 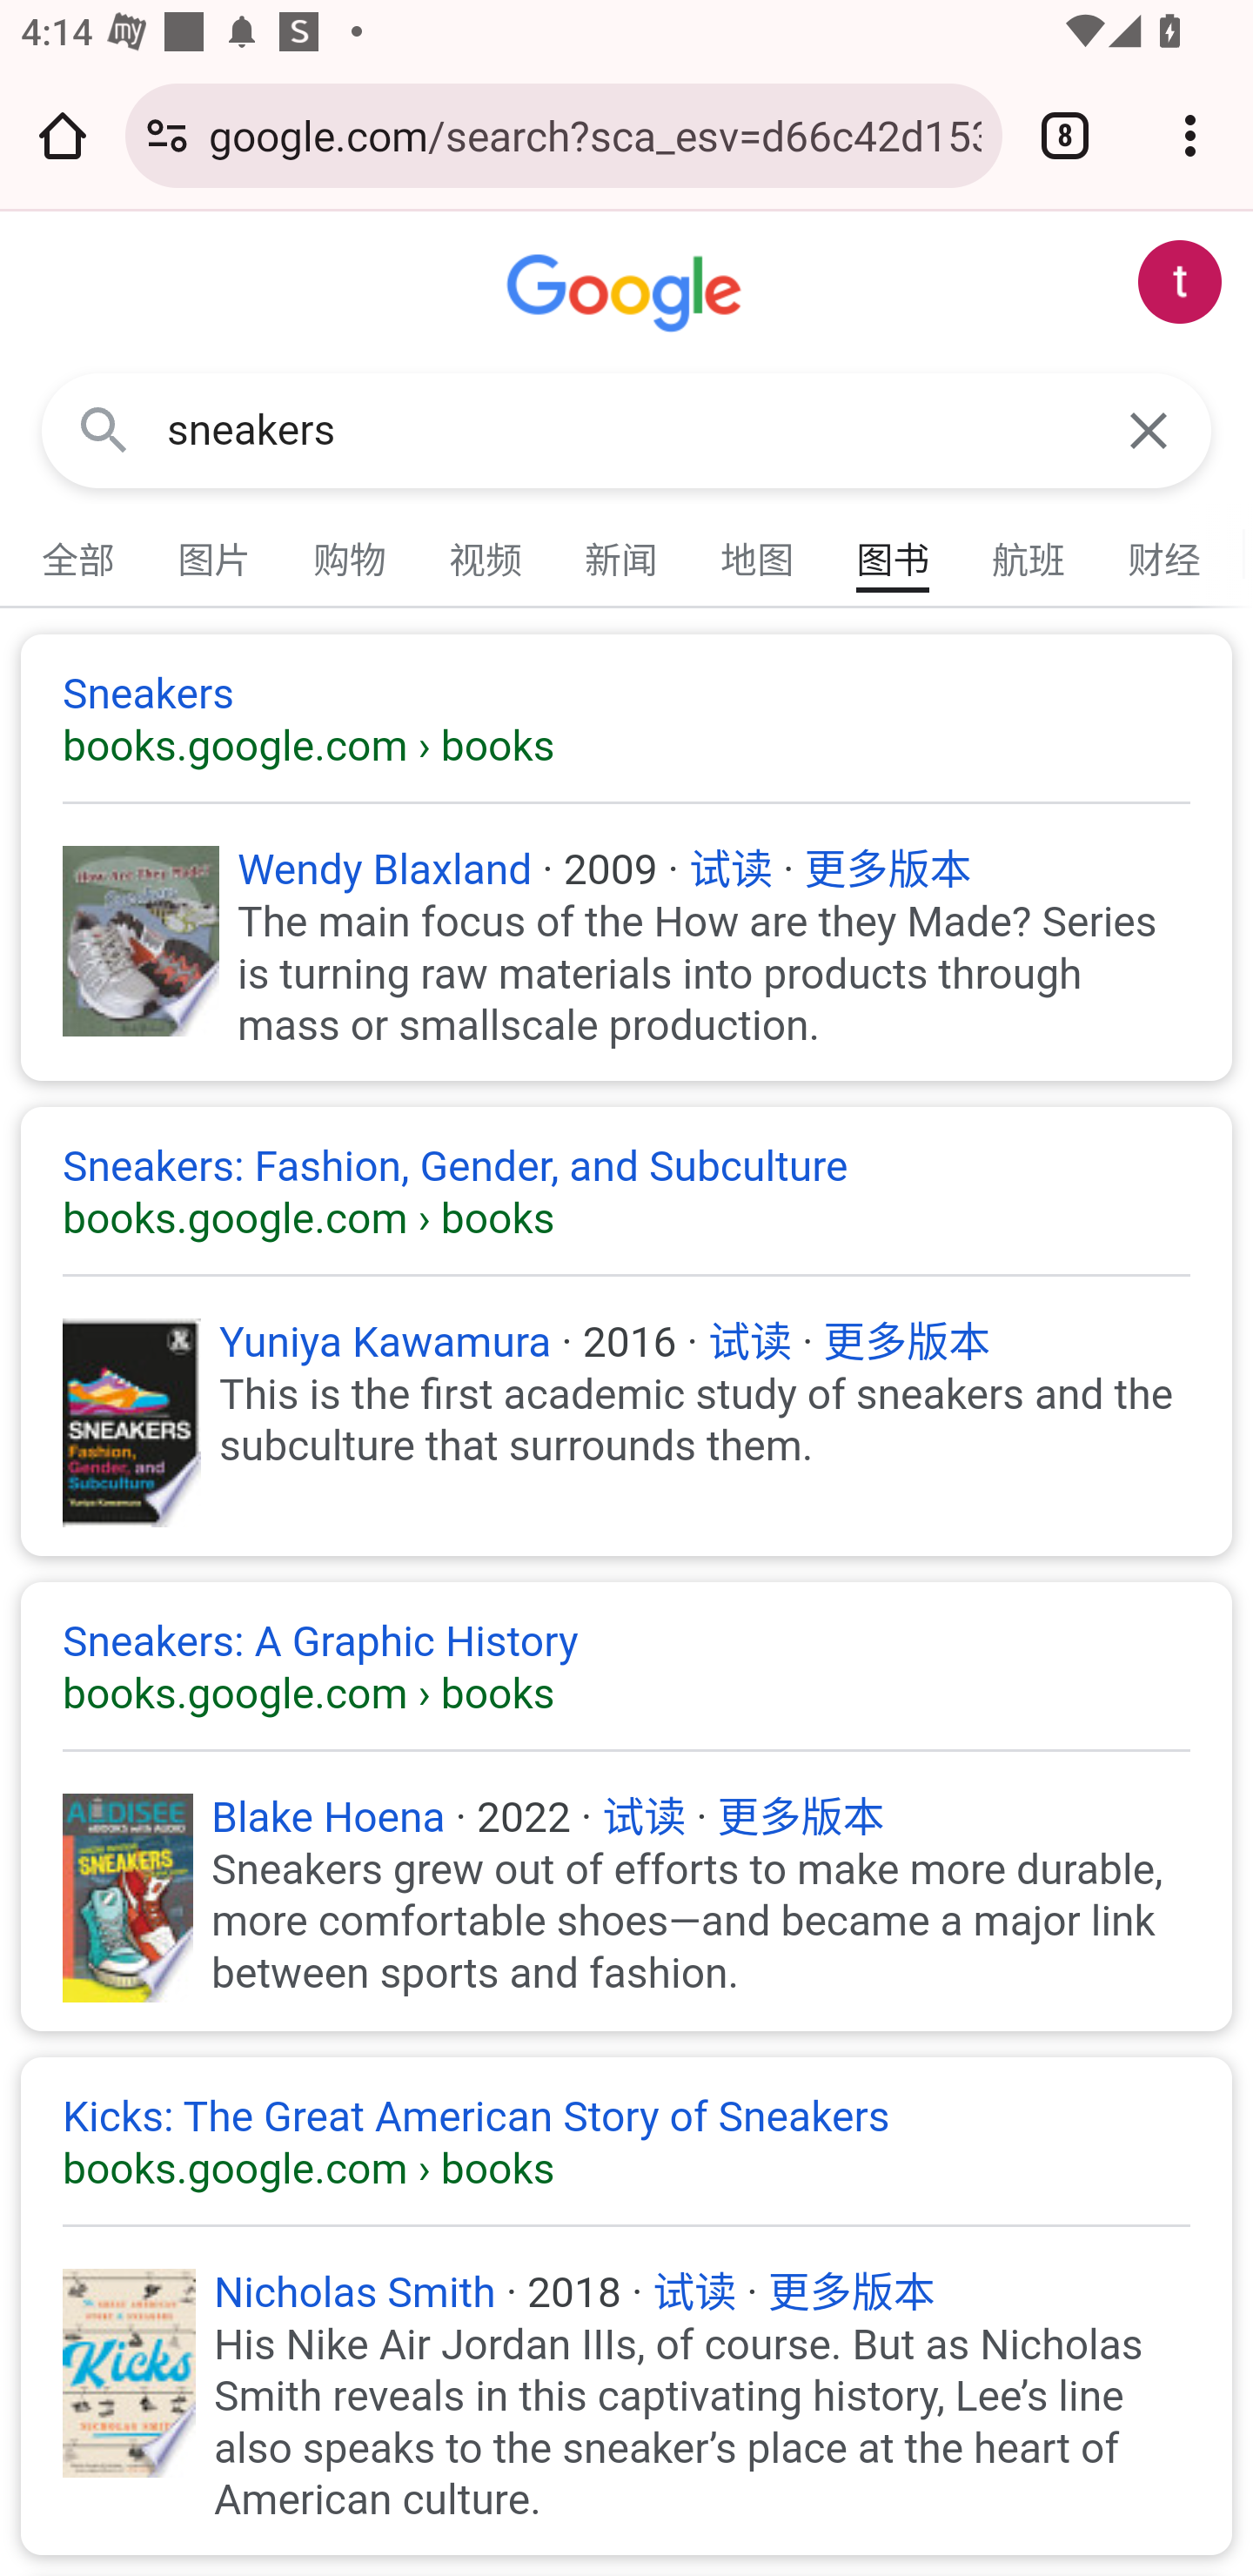 What do you see at coordinates (1190, 135) in the screenshot?
I see `Customize and control Google Chrome` at bounding box center [1190, 135].